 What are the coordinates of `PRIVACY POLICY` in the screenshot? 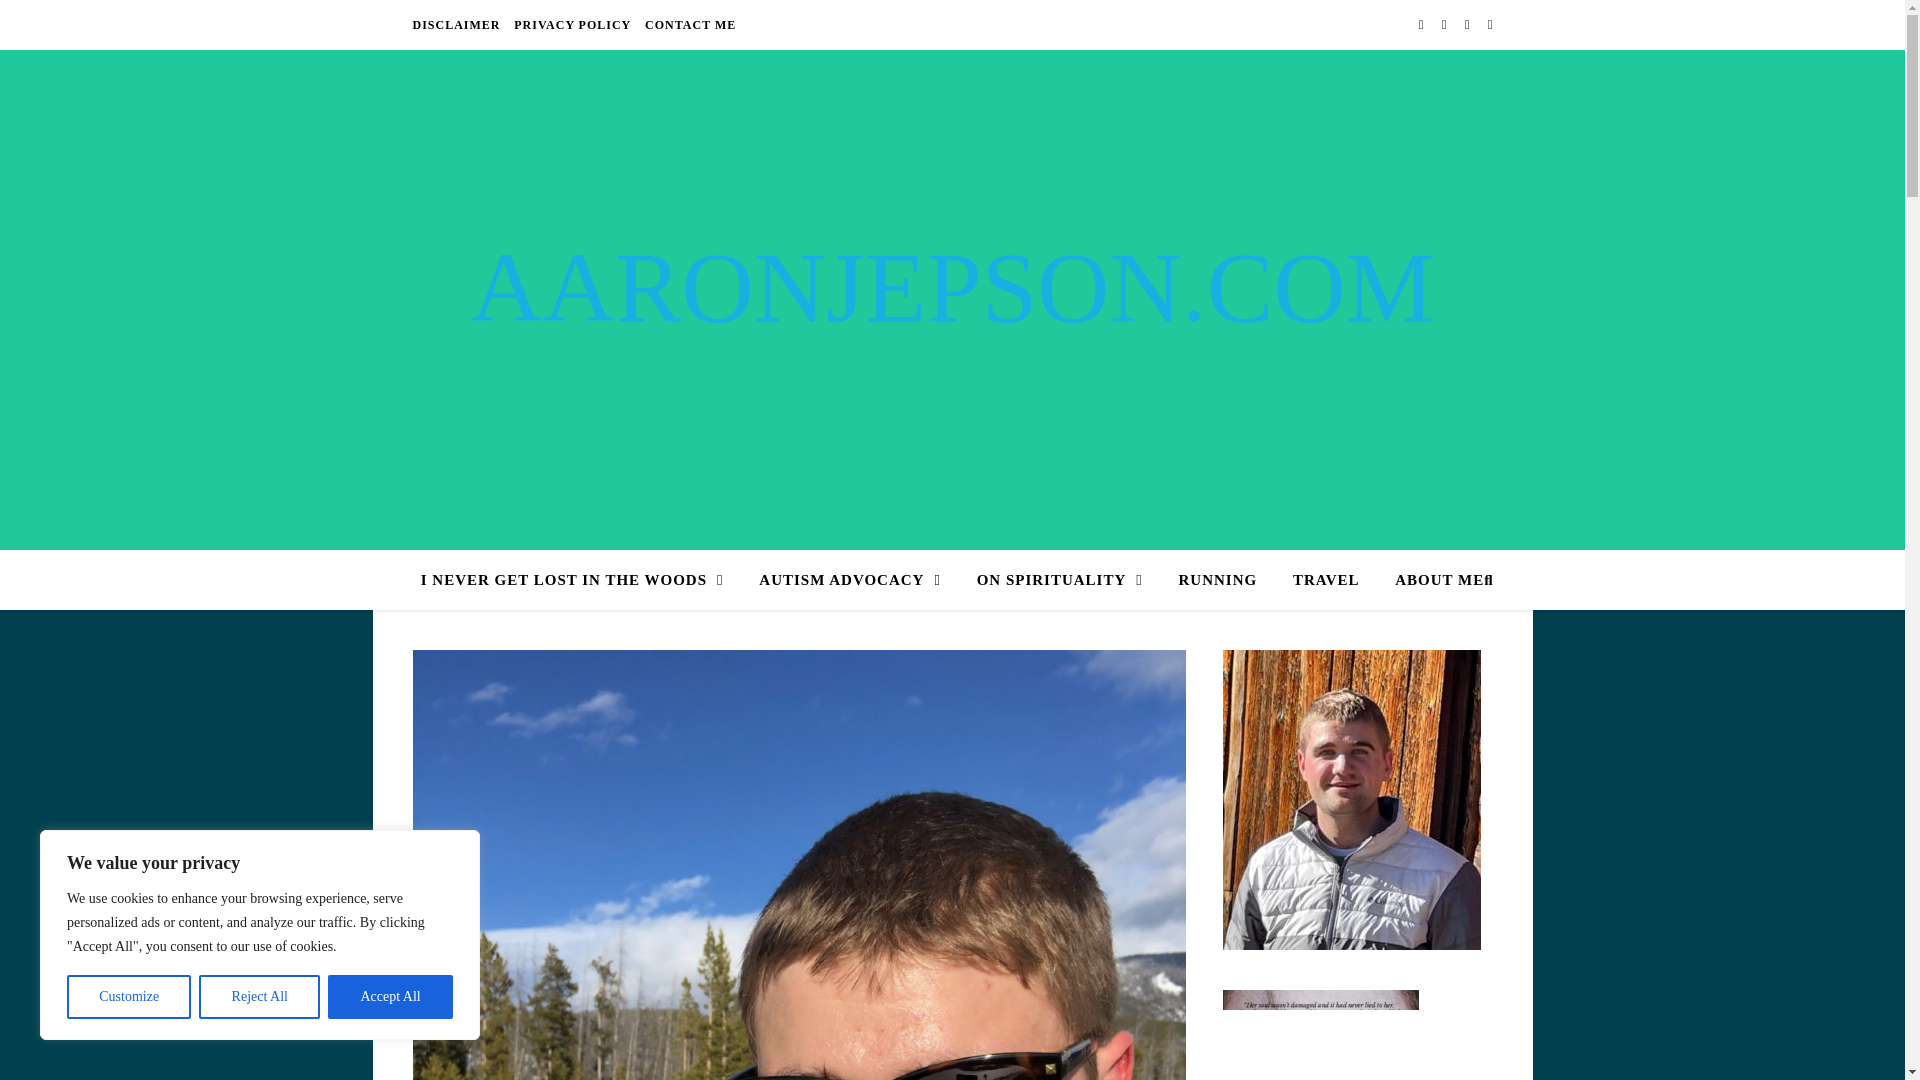 It's located at (572, 24).